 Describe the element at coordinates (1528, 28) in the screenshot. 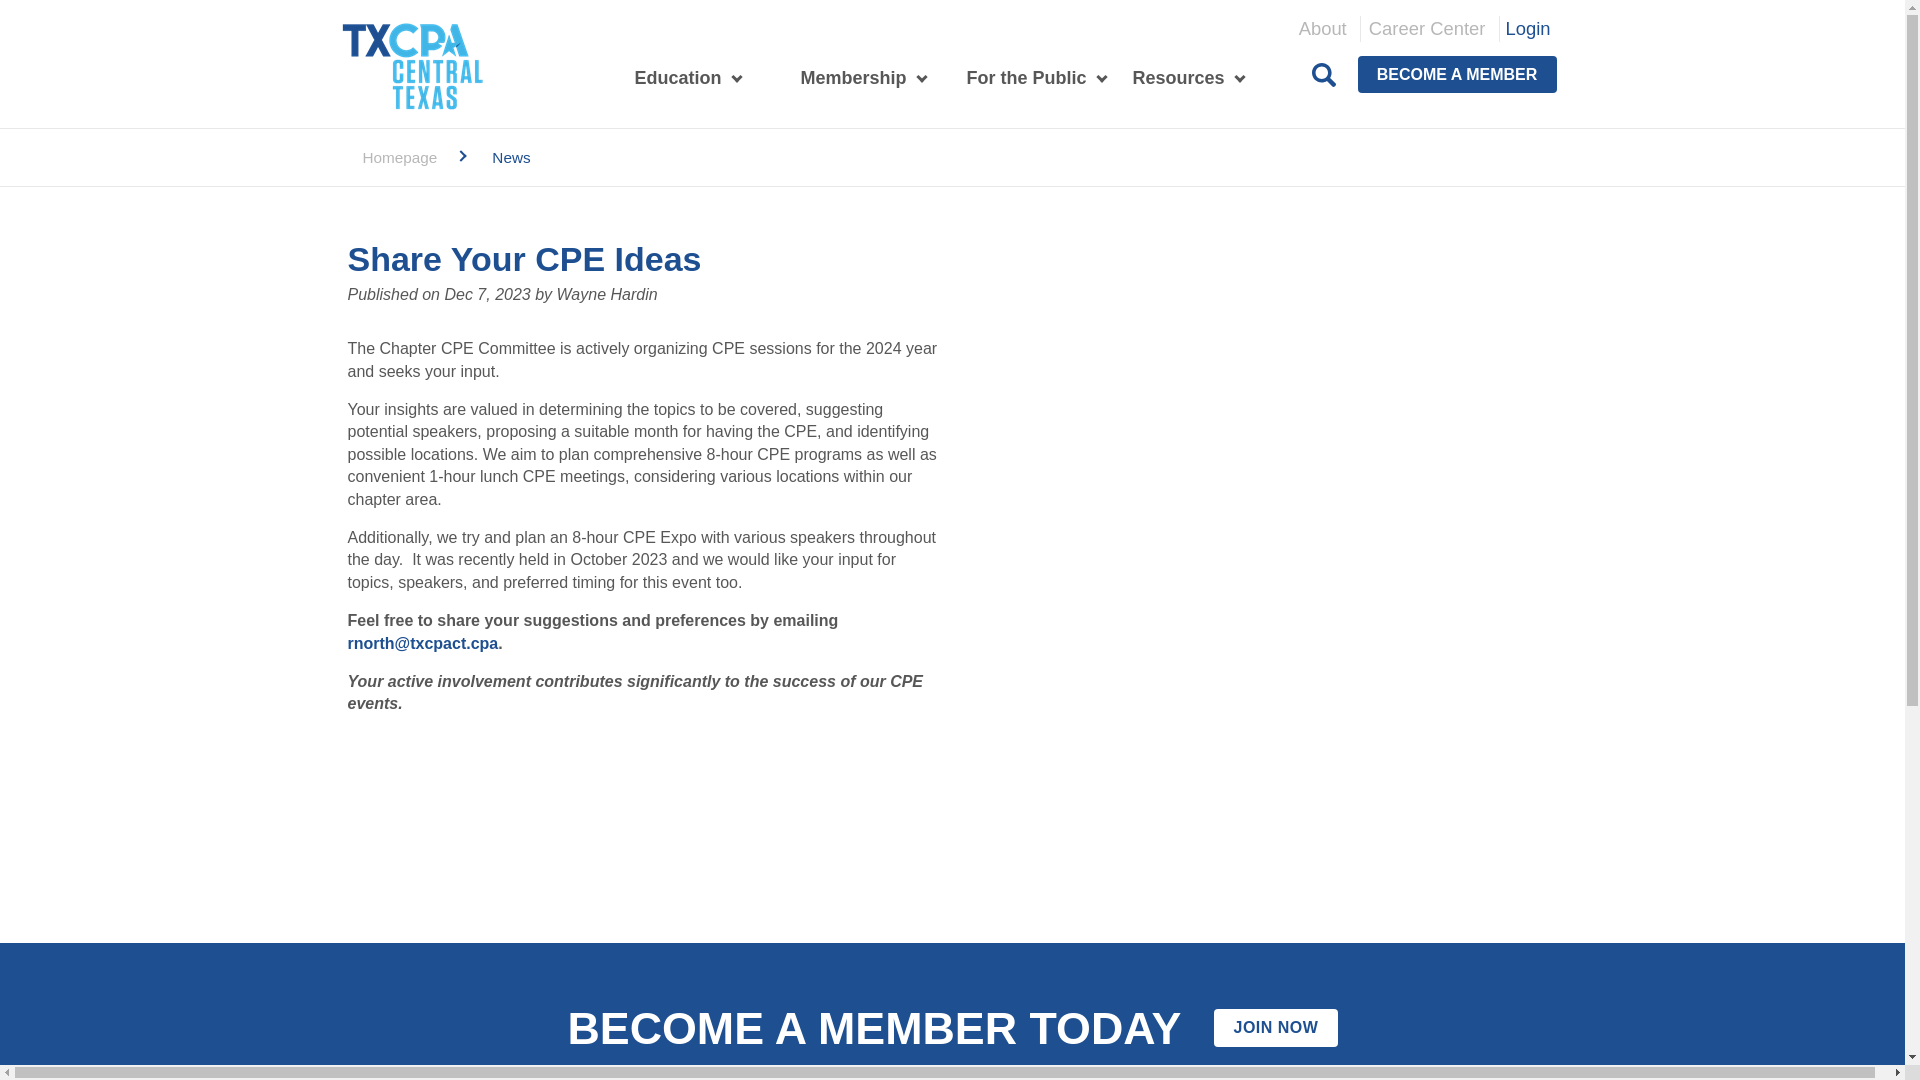

I see `Login` at that location.